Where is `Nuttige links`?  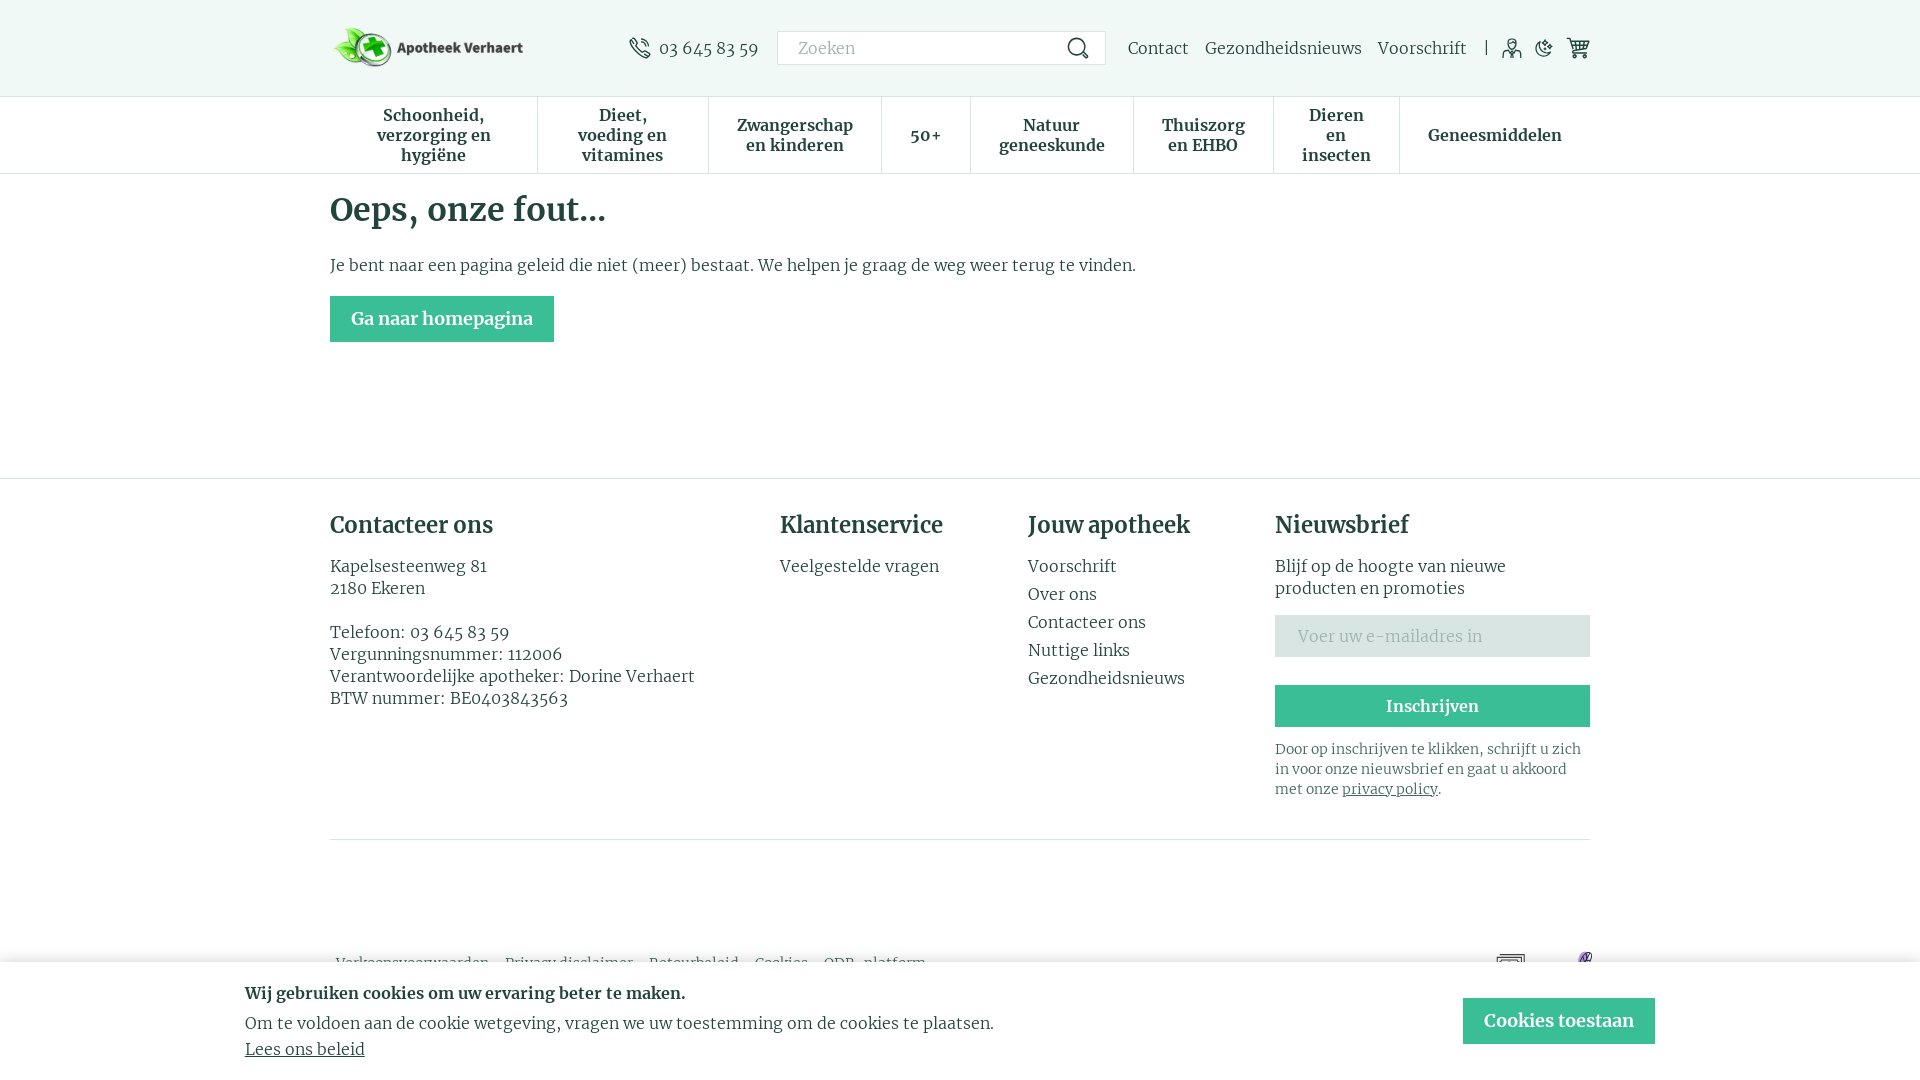
Nuttige links is located at coordinates (1144, 650).